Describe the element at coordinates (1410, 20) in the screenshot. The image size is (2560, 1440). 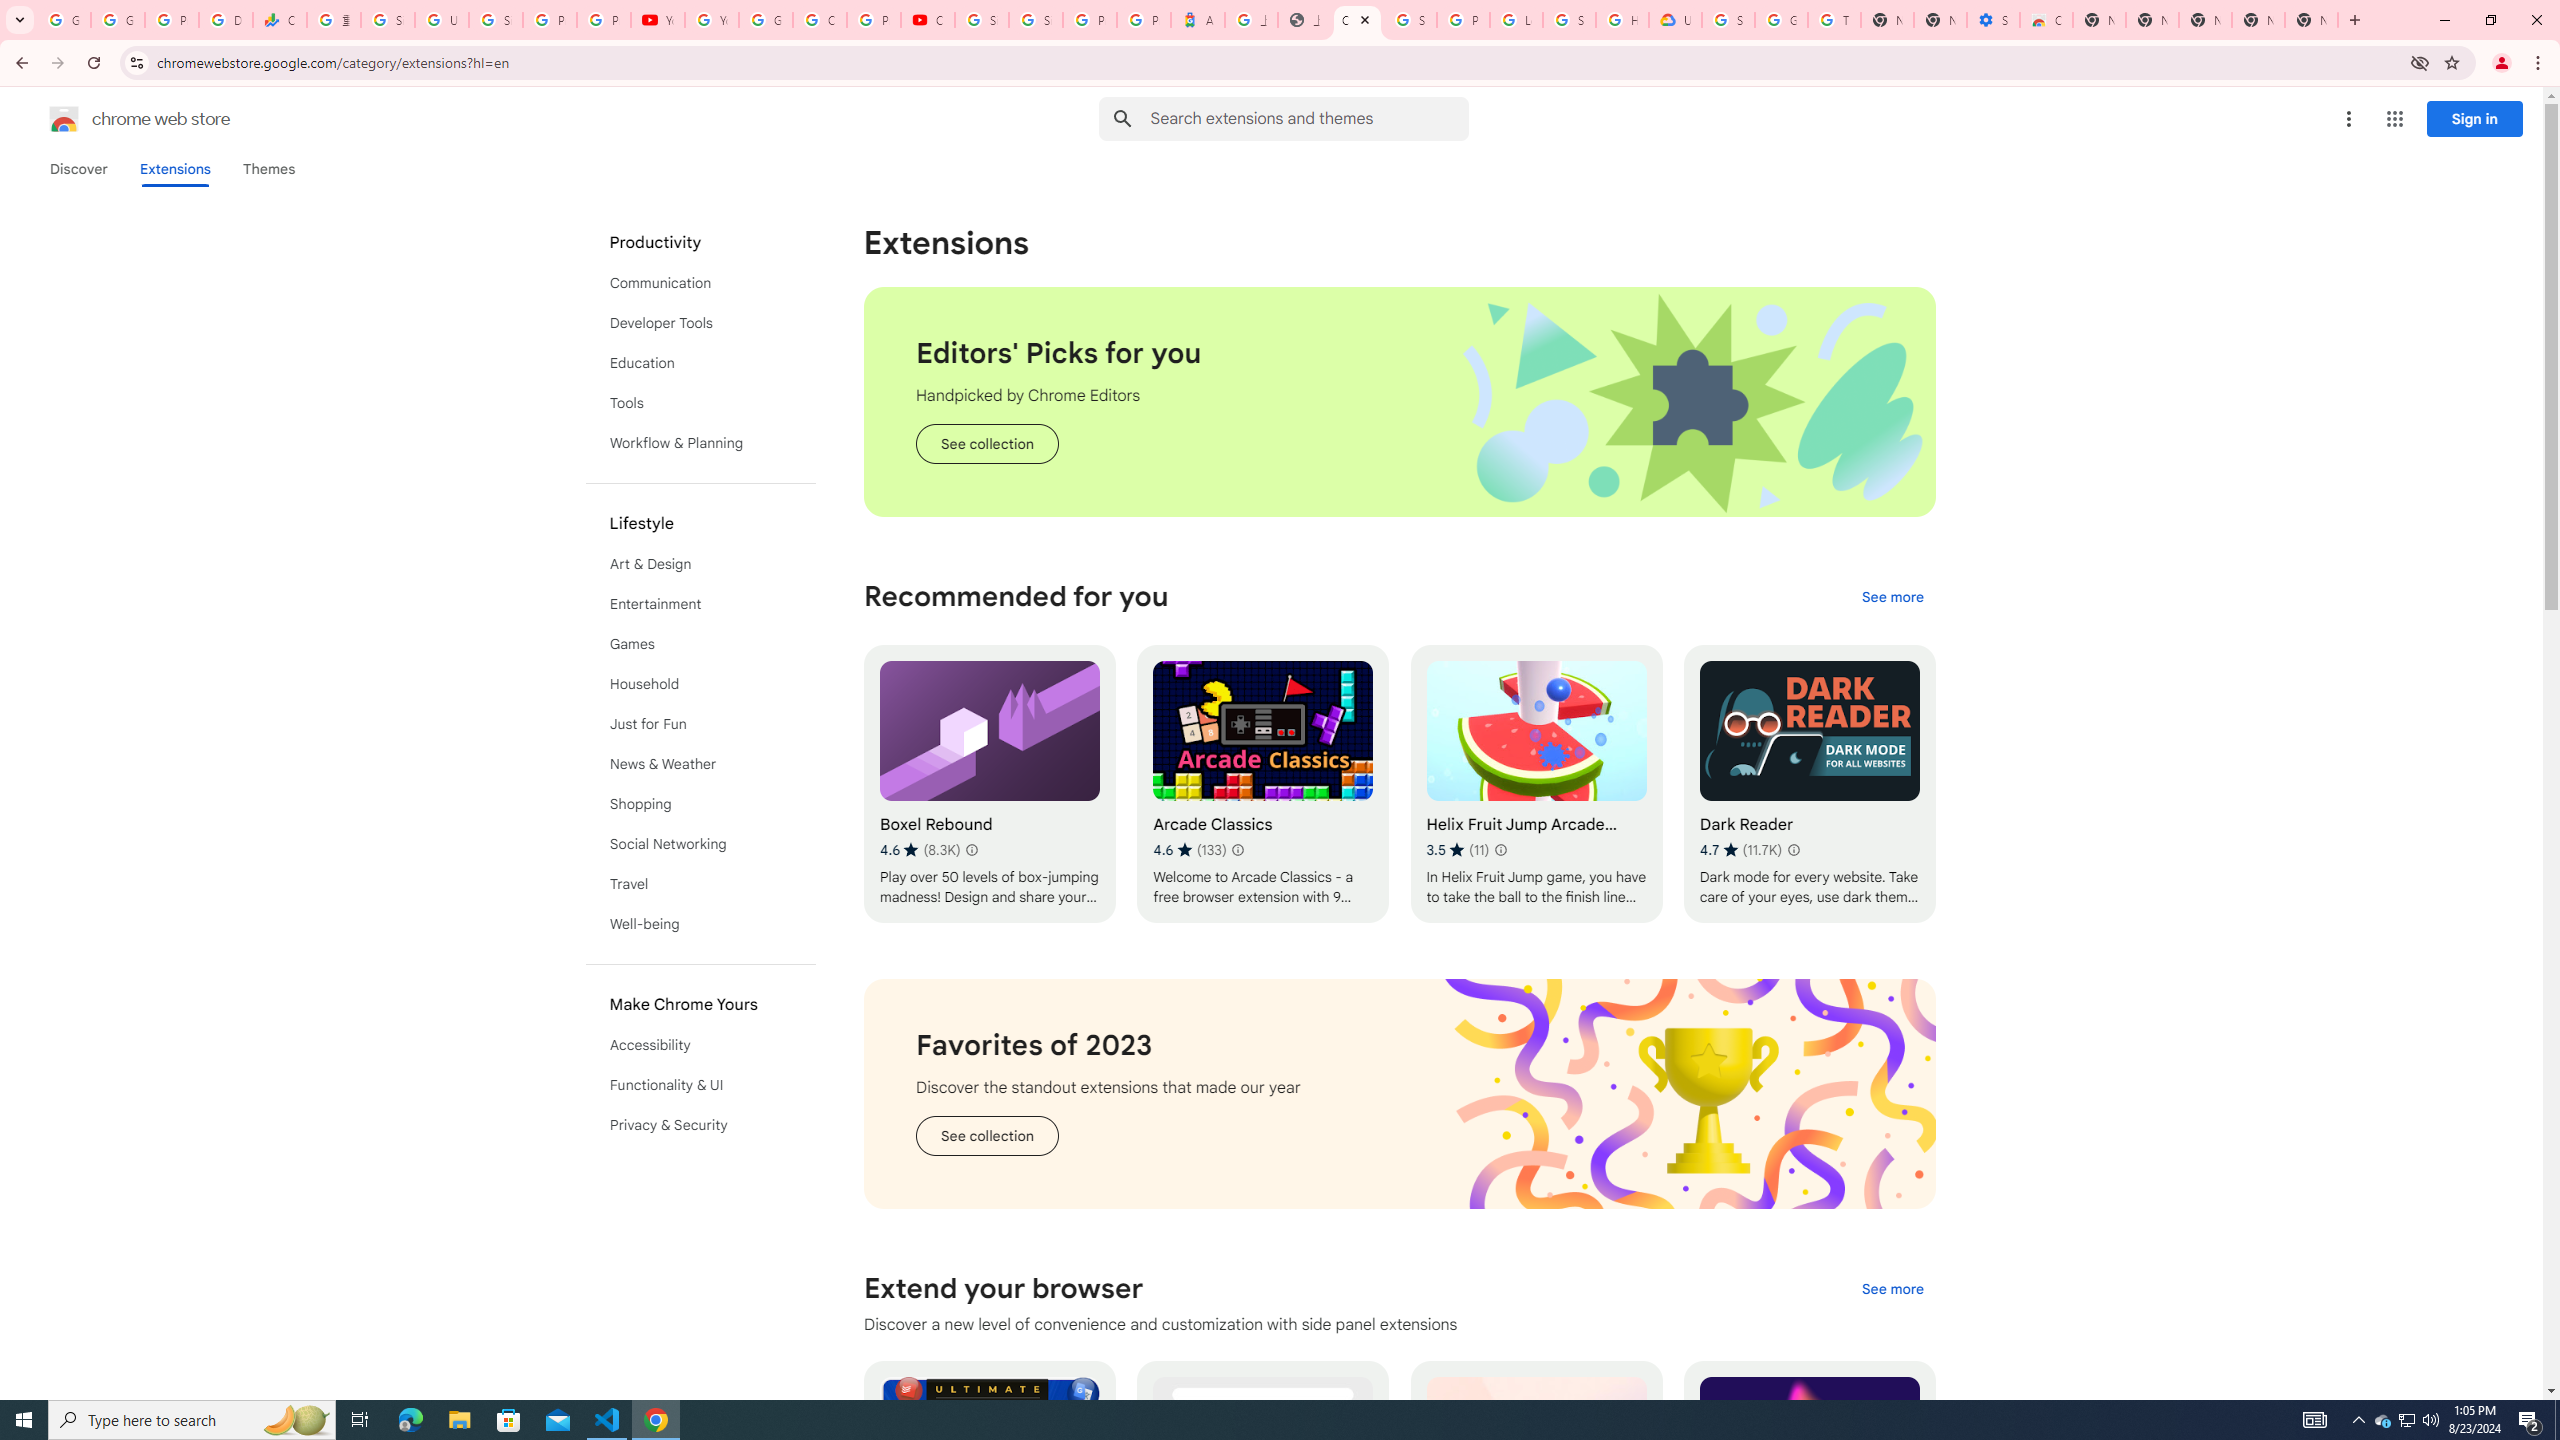
I see `Sign in - Google Accounts` at that location.